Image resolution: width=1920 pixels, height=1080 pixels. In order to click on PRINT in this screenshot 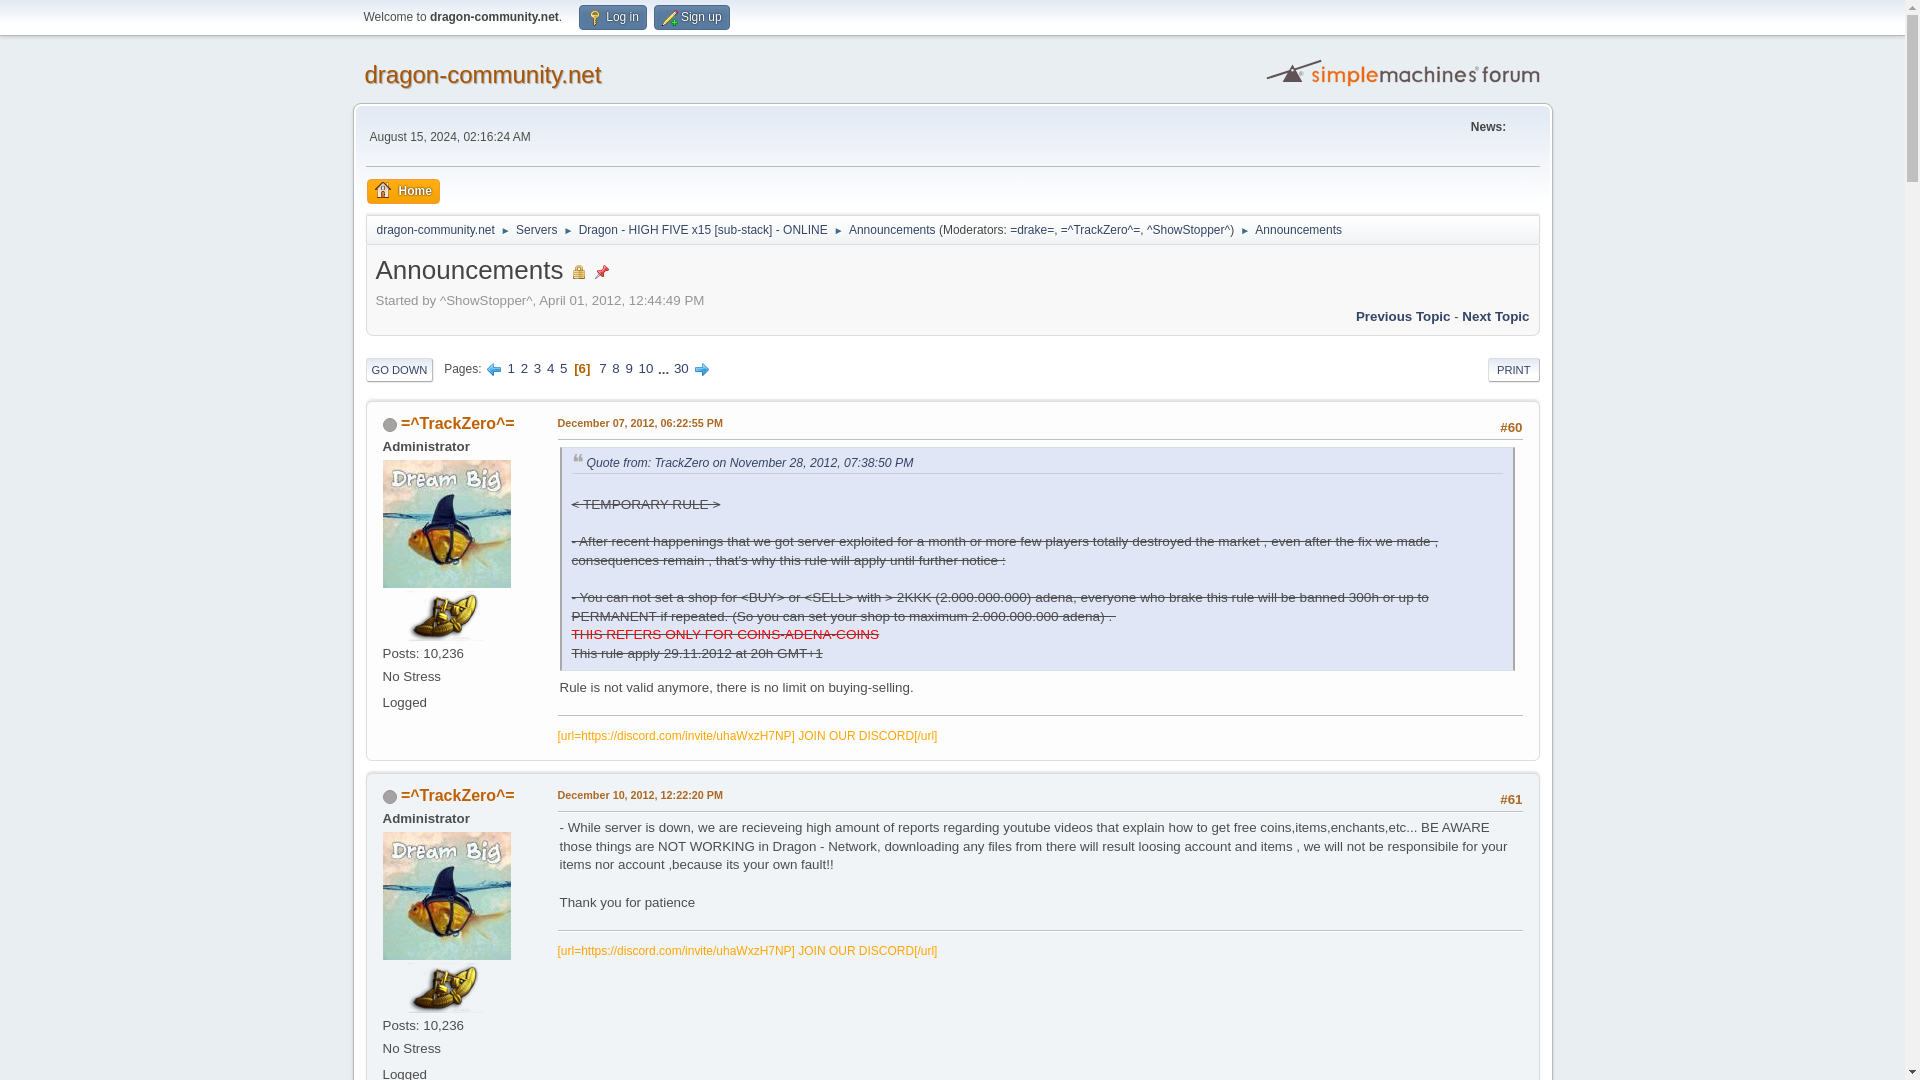, I will do `click(1514, 370)`.